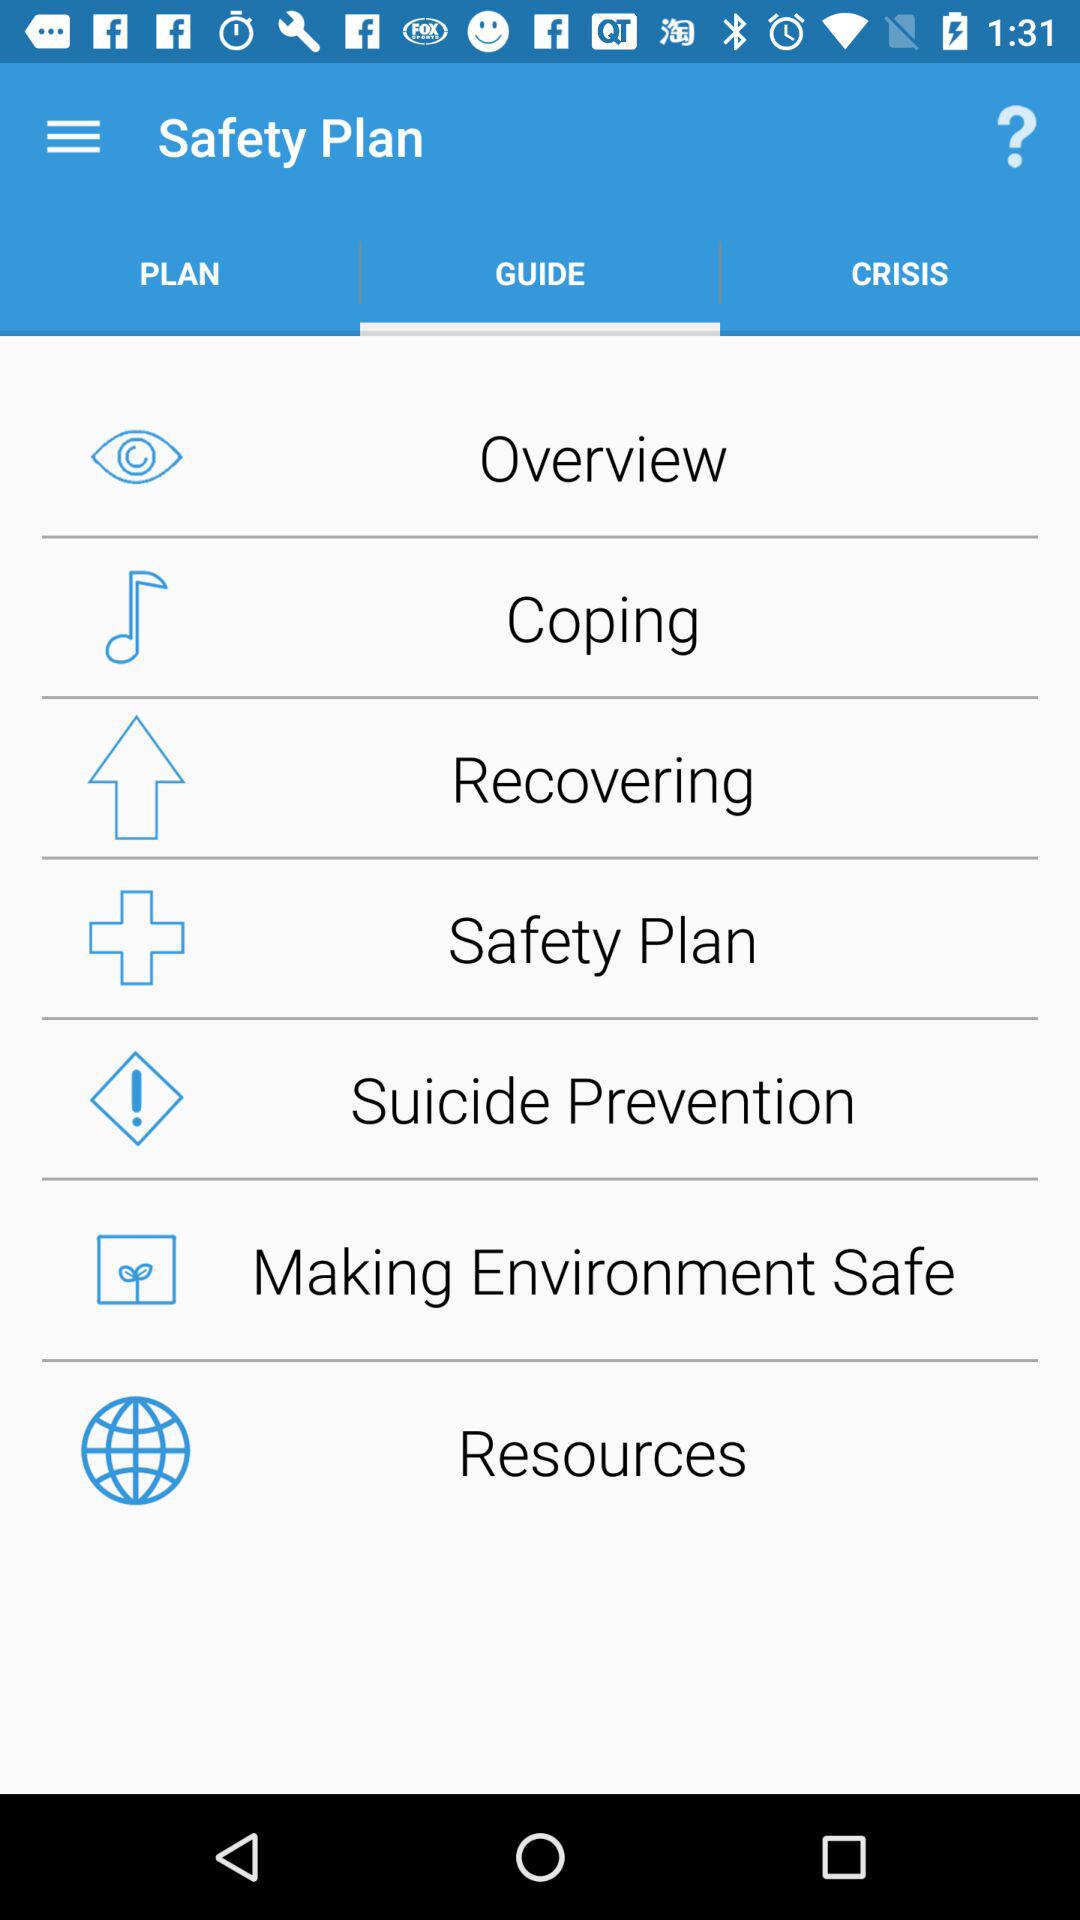  I want to click on flip to suicide prevention, so click(540, 1098).